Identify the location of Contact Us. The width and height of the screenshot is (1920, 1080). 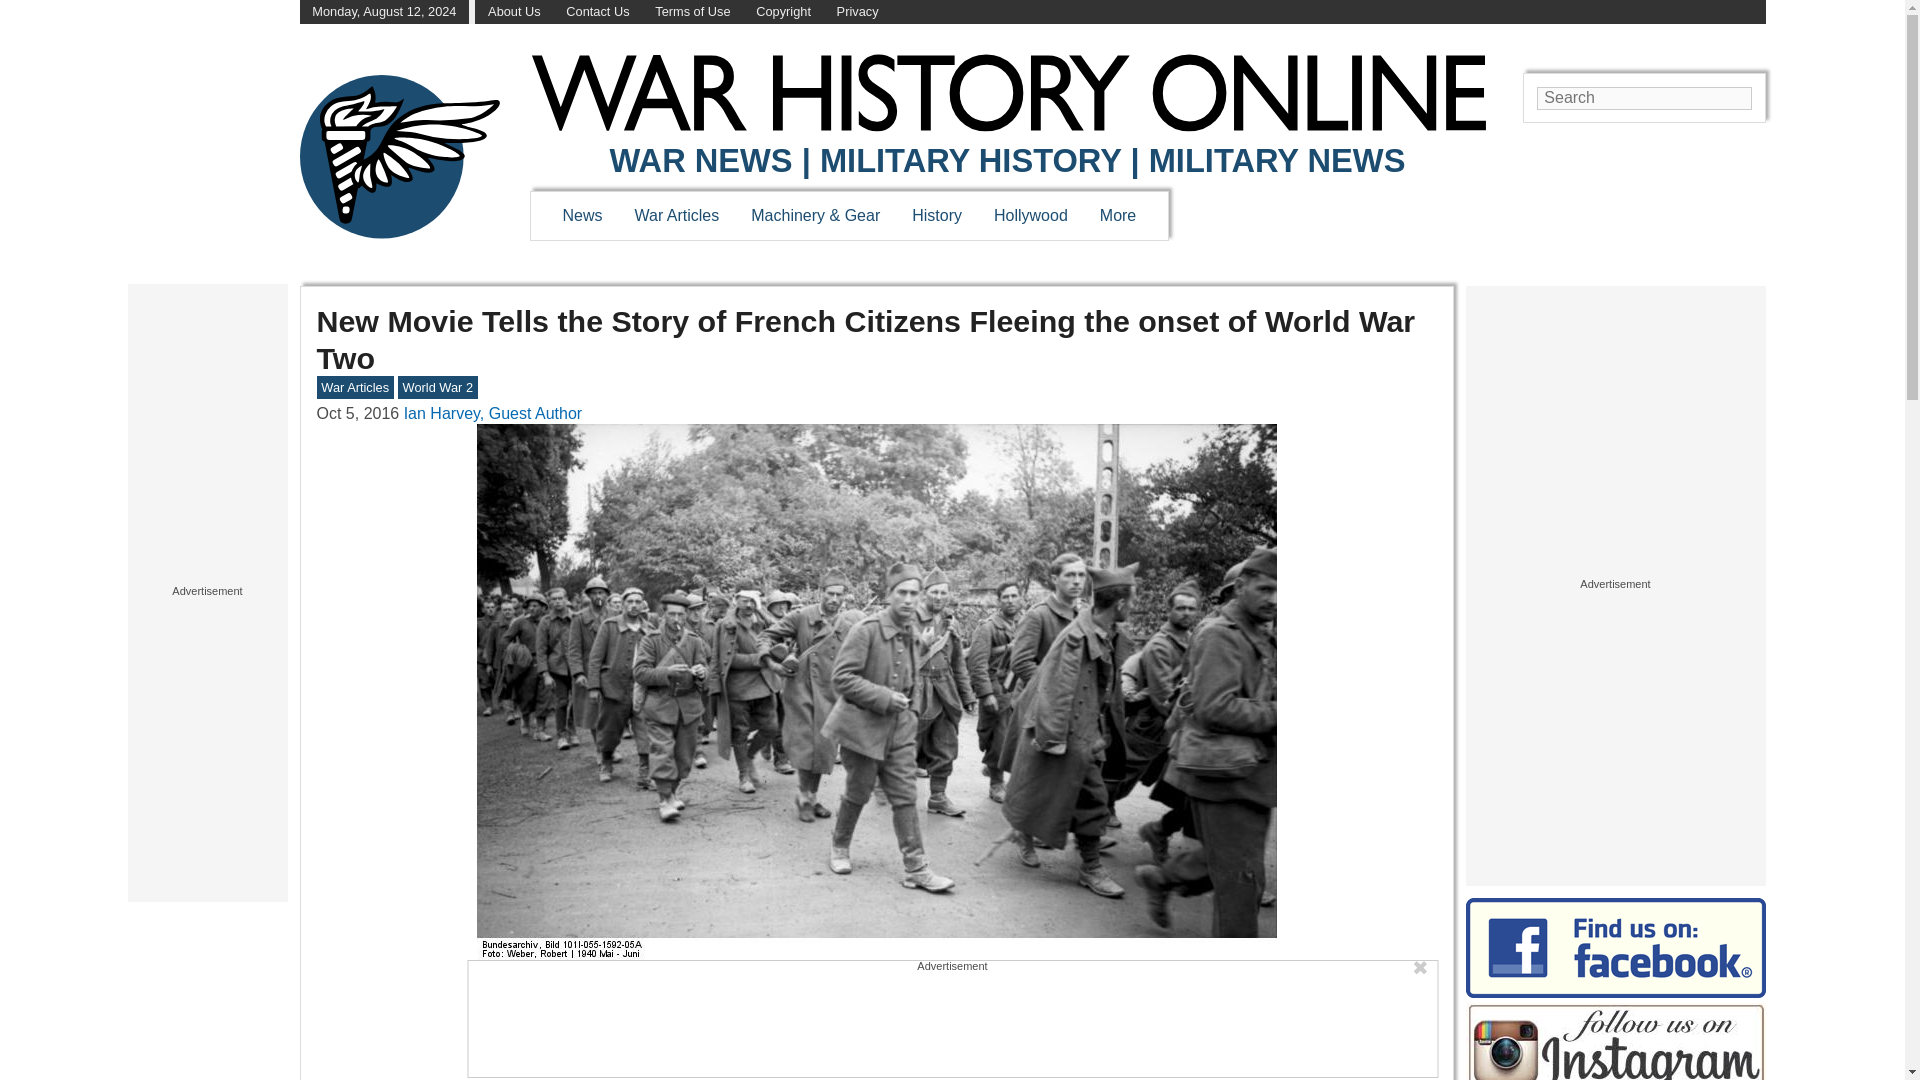
(598, 12).